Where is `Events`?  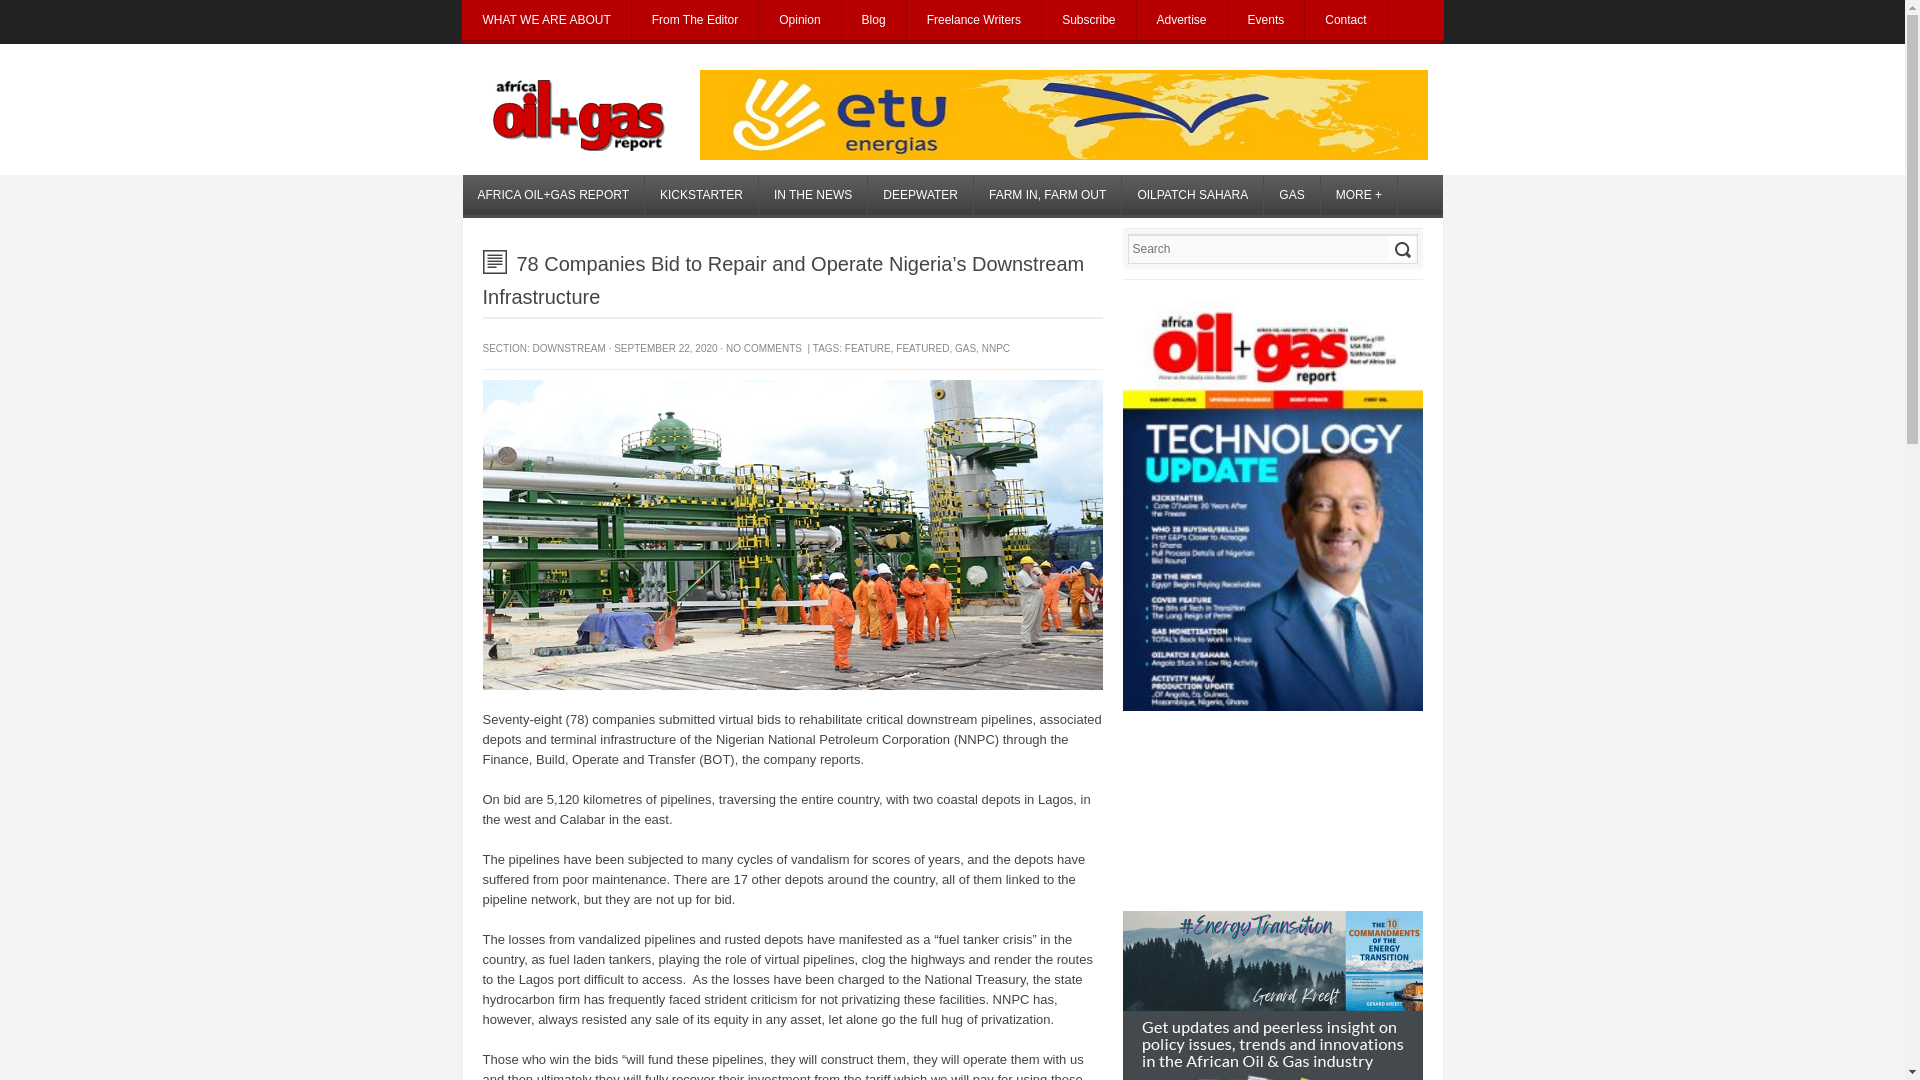
Events is located at coordinates (1266, 20).